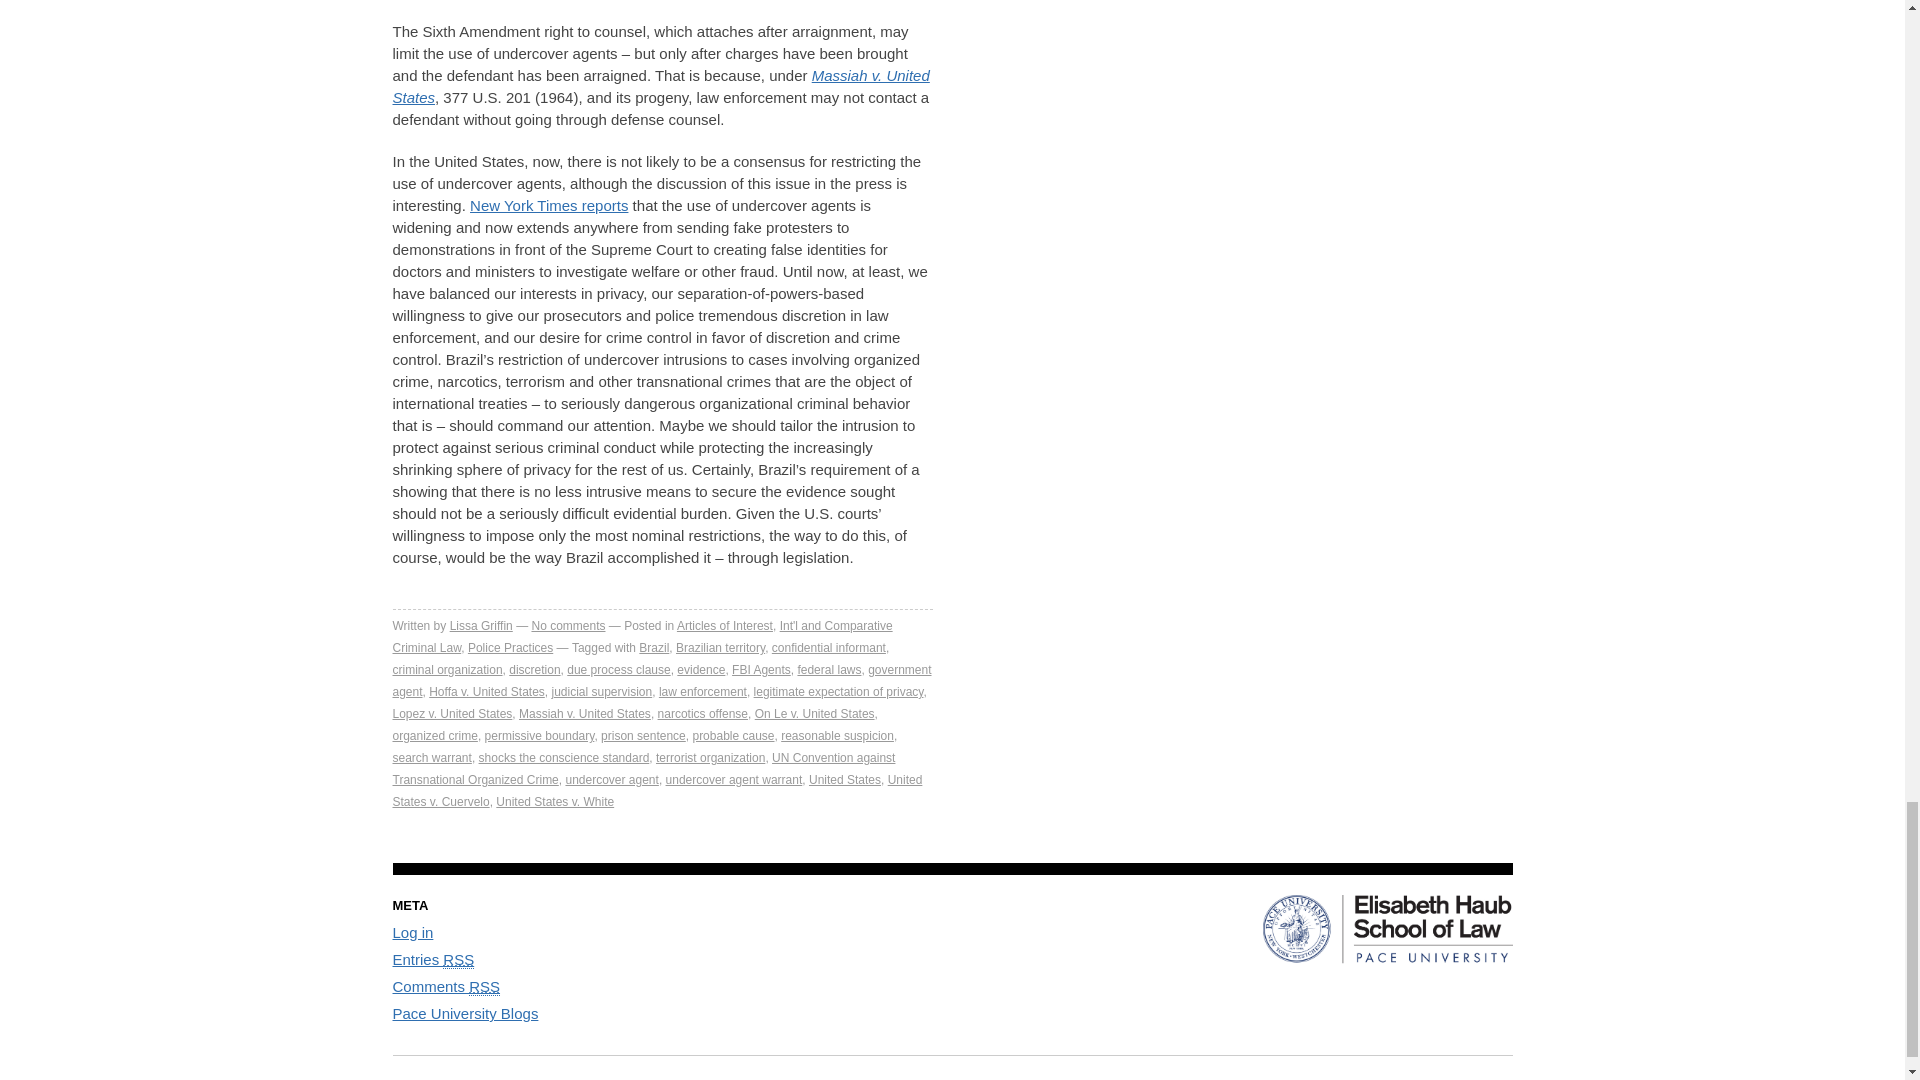  Describe the element at coordinates (480, 625) in the screenshot. I see `Lissa Griffin` at that location.